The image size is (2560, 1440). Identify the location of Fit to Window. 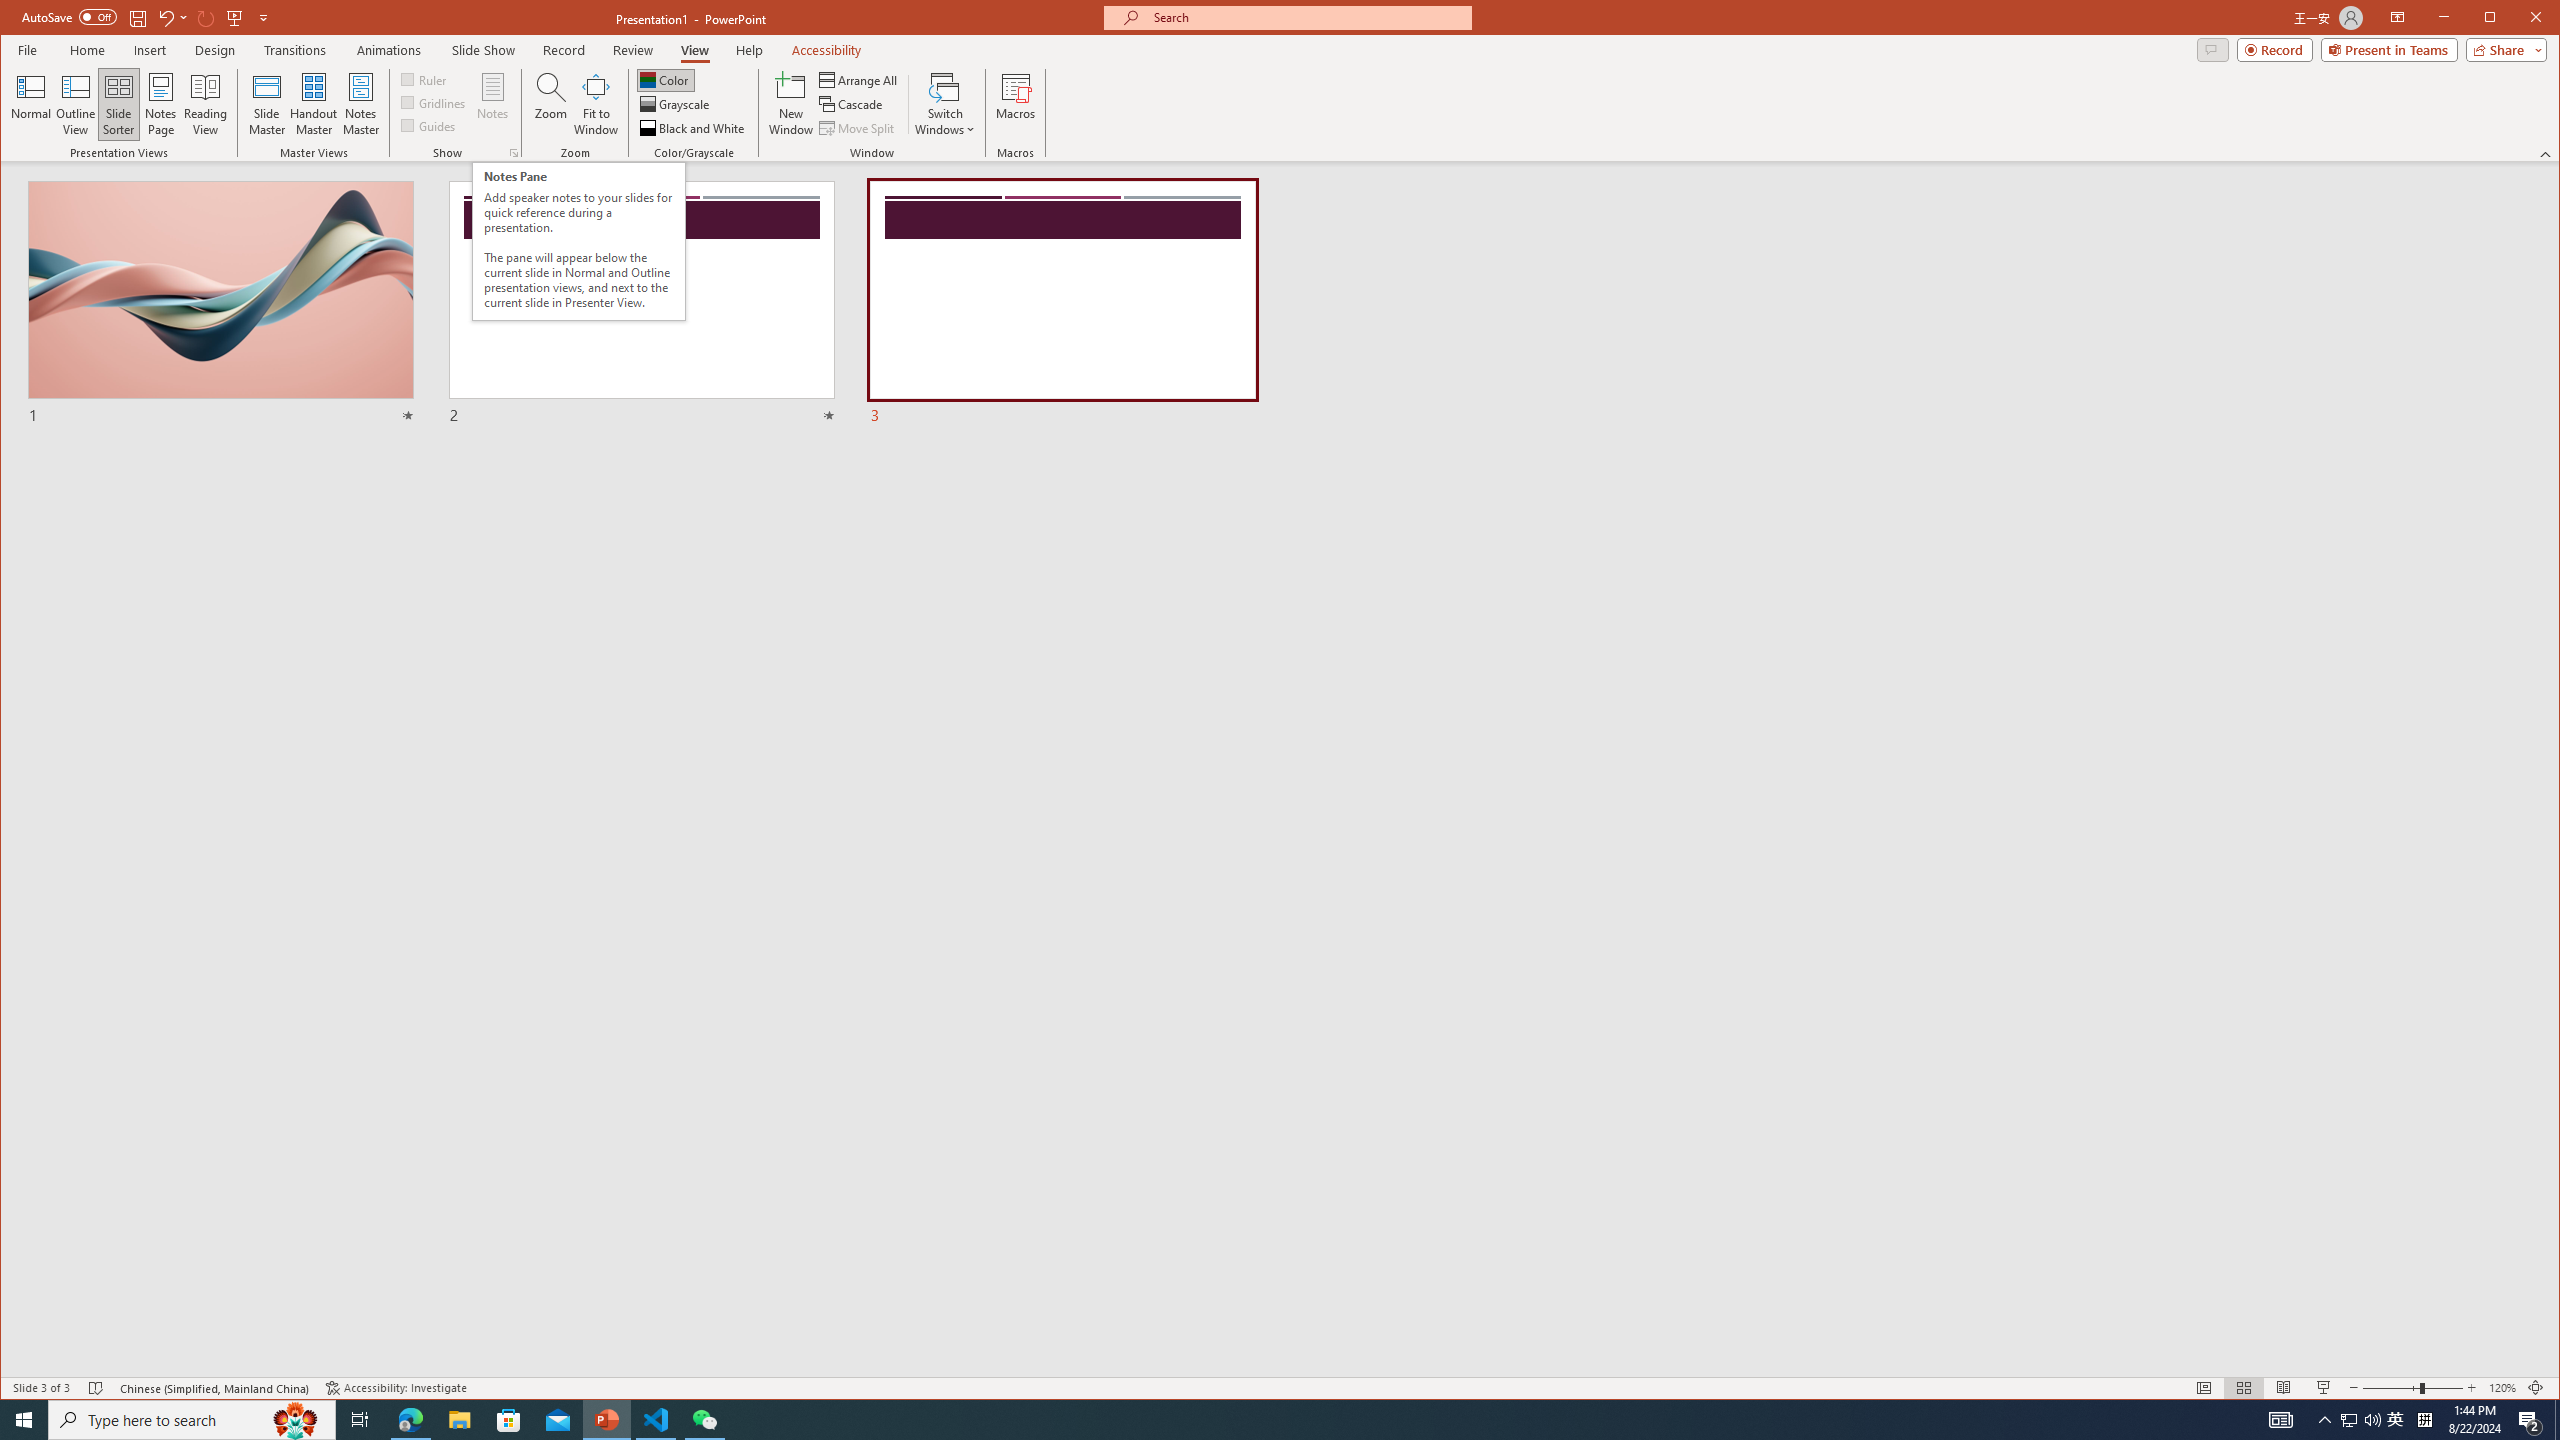
(596, 104).